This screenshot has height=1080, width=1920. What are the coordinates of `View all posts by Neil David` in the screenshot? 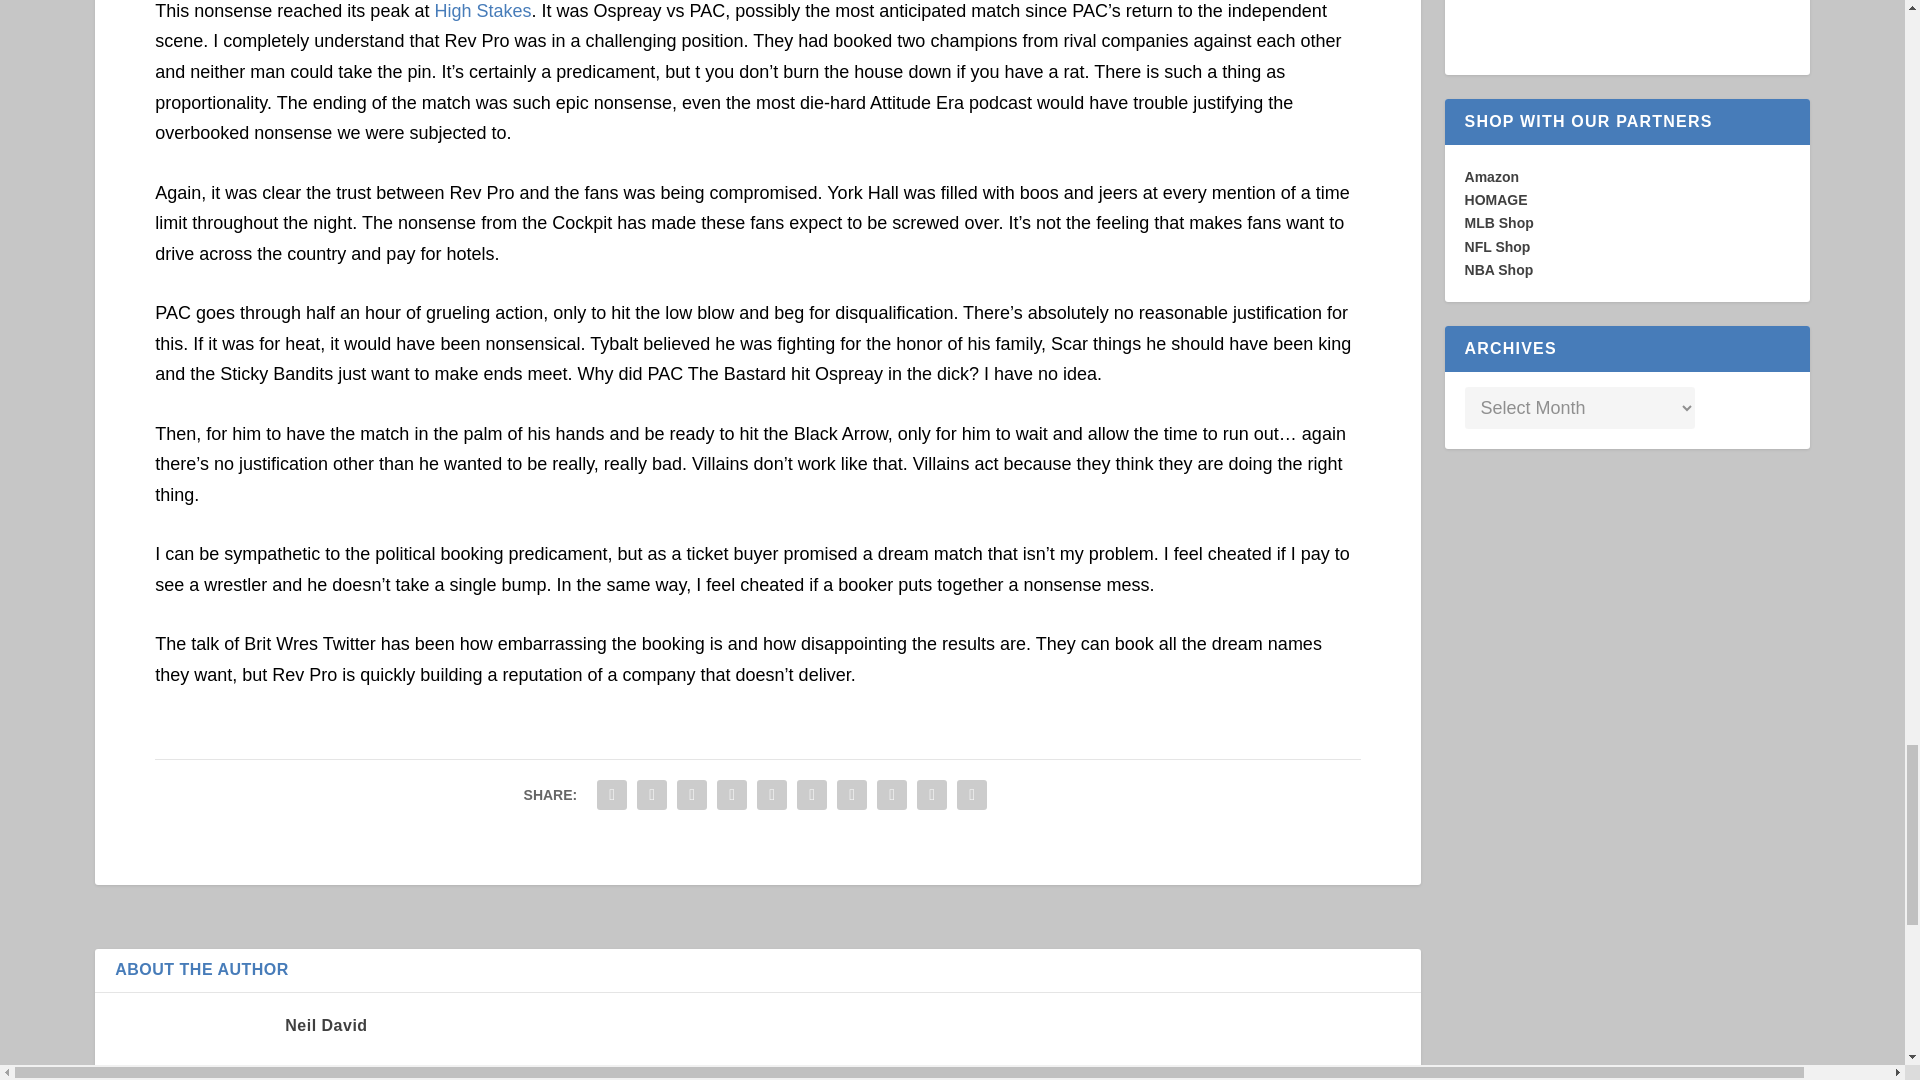 It's located at (325, 1025).